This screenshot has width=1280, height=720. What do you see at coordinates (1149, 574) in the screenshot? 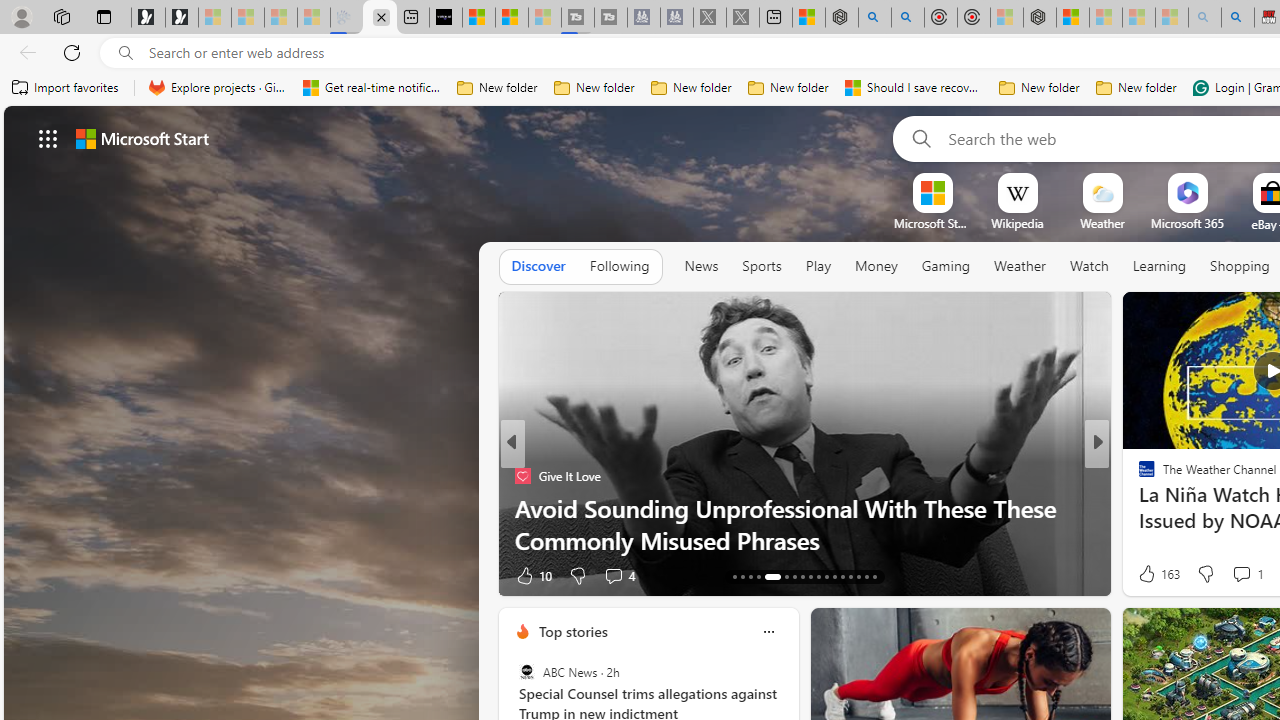
I see `20 Like` at bounding box center [1149, 574].